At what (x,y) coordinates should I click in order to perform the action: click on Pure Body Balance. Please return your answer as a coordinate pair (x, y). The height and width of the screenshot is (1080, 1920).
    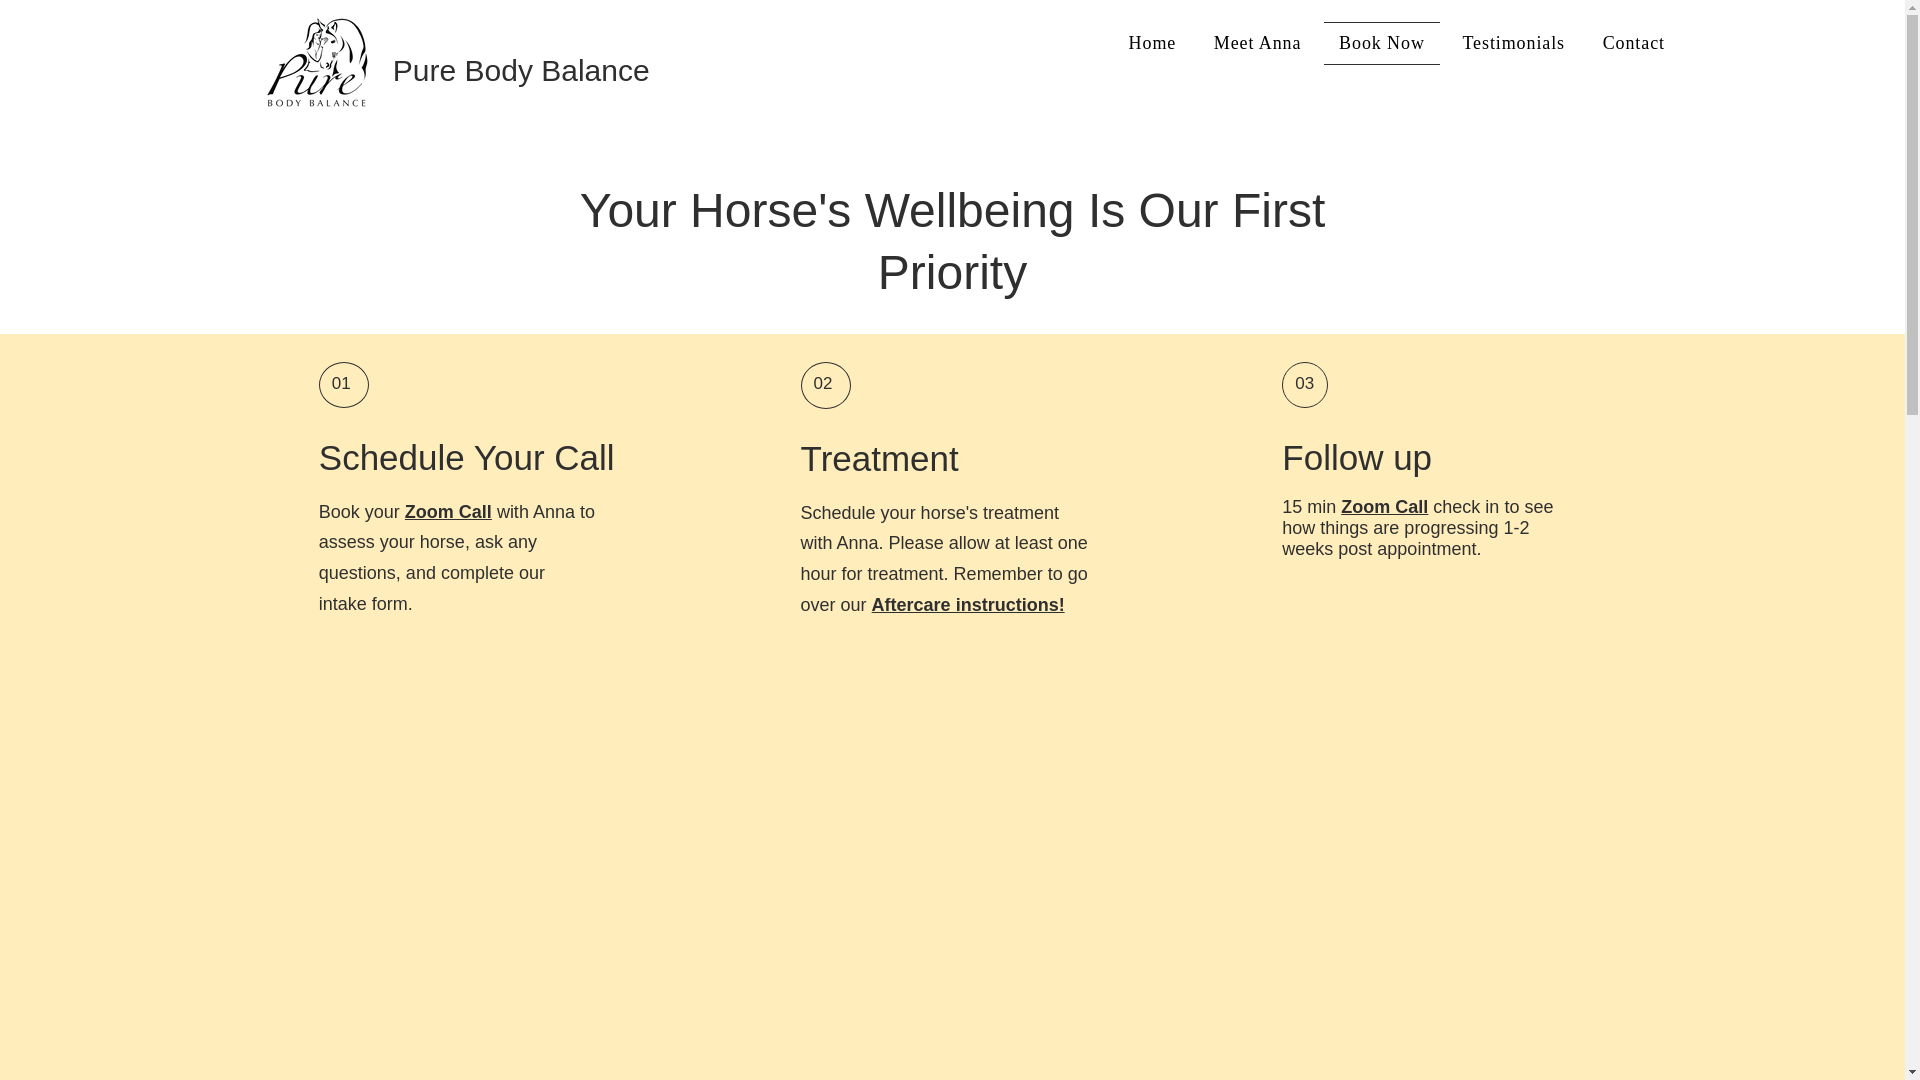
    Looking at the image, I should click on (522, 70).